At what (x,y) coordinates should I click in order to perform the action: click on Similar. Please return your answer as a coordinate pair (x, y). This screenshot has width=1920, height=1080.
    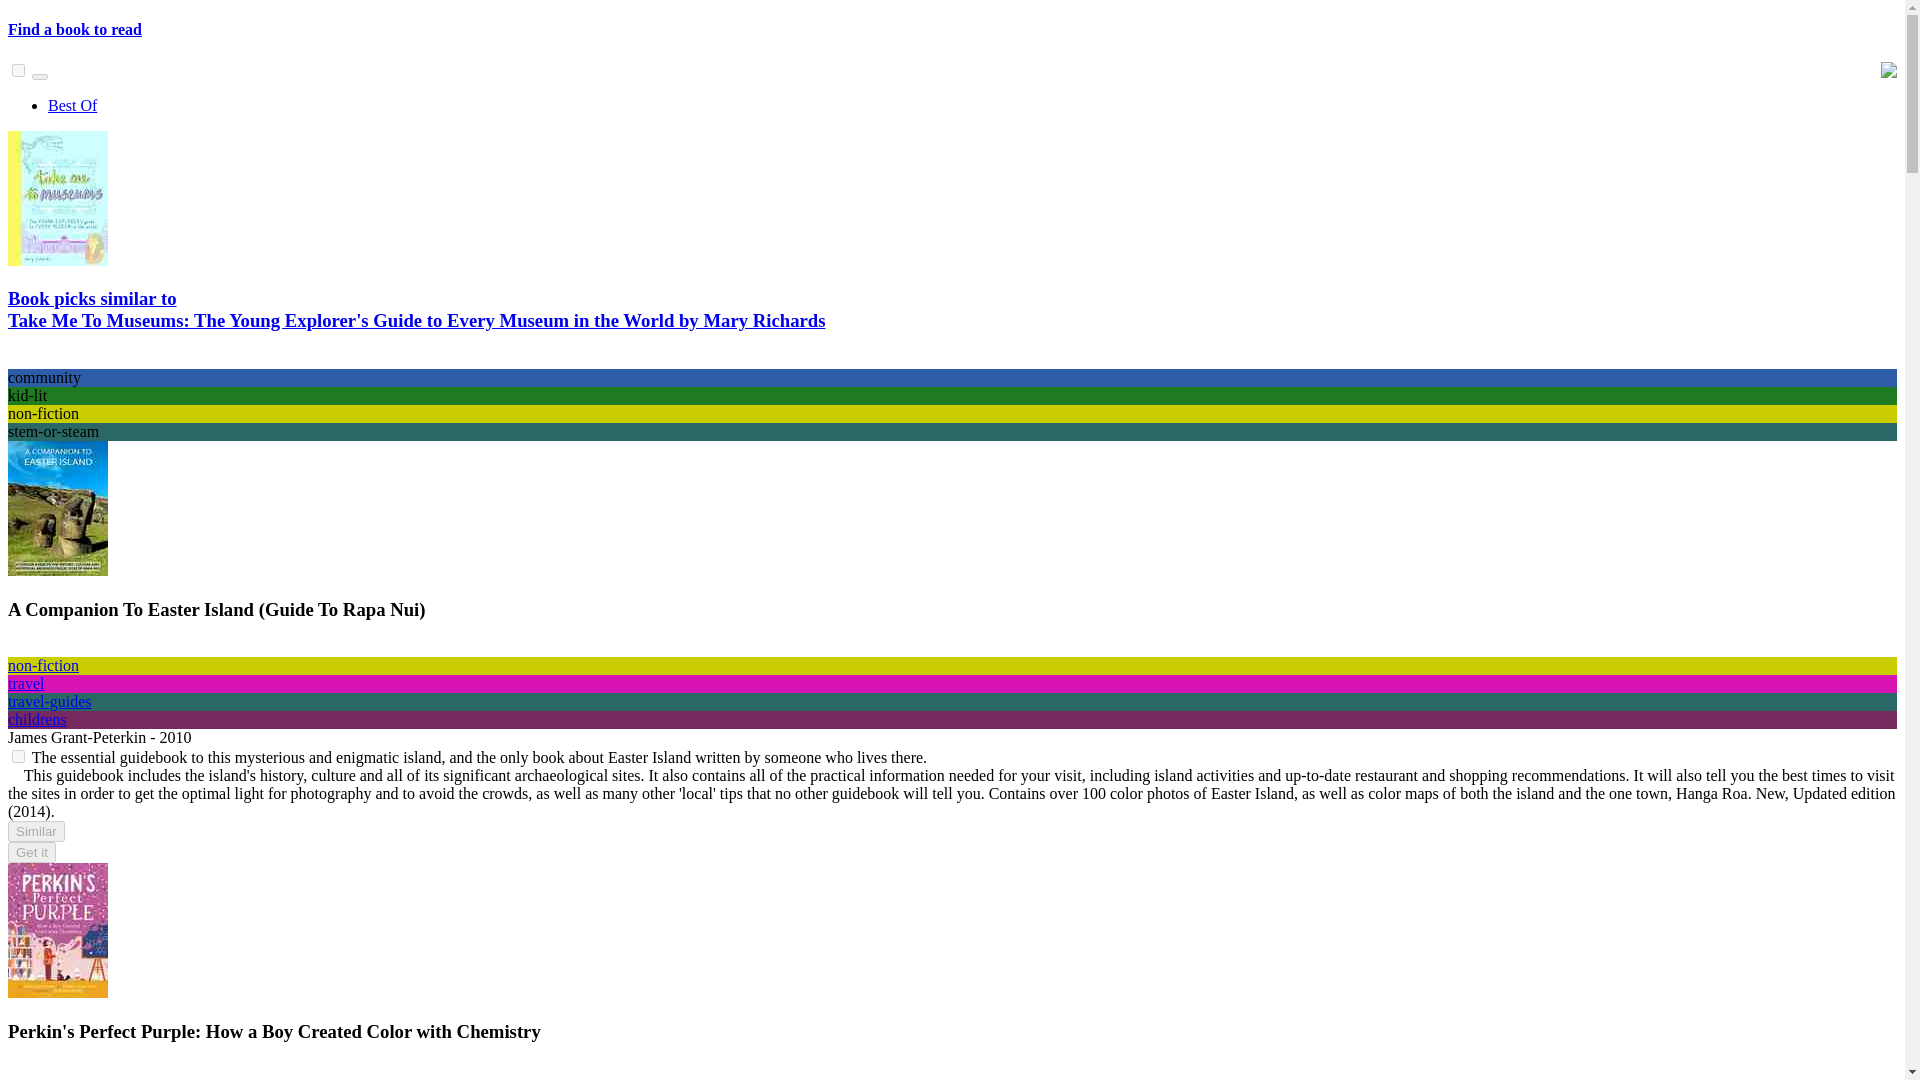
    Looking at the image, I should click on (36, 831).